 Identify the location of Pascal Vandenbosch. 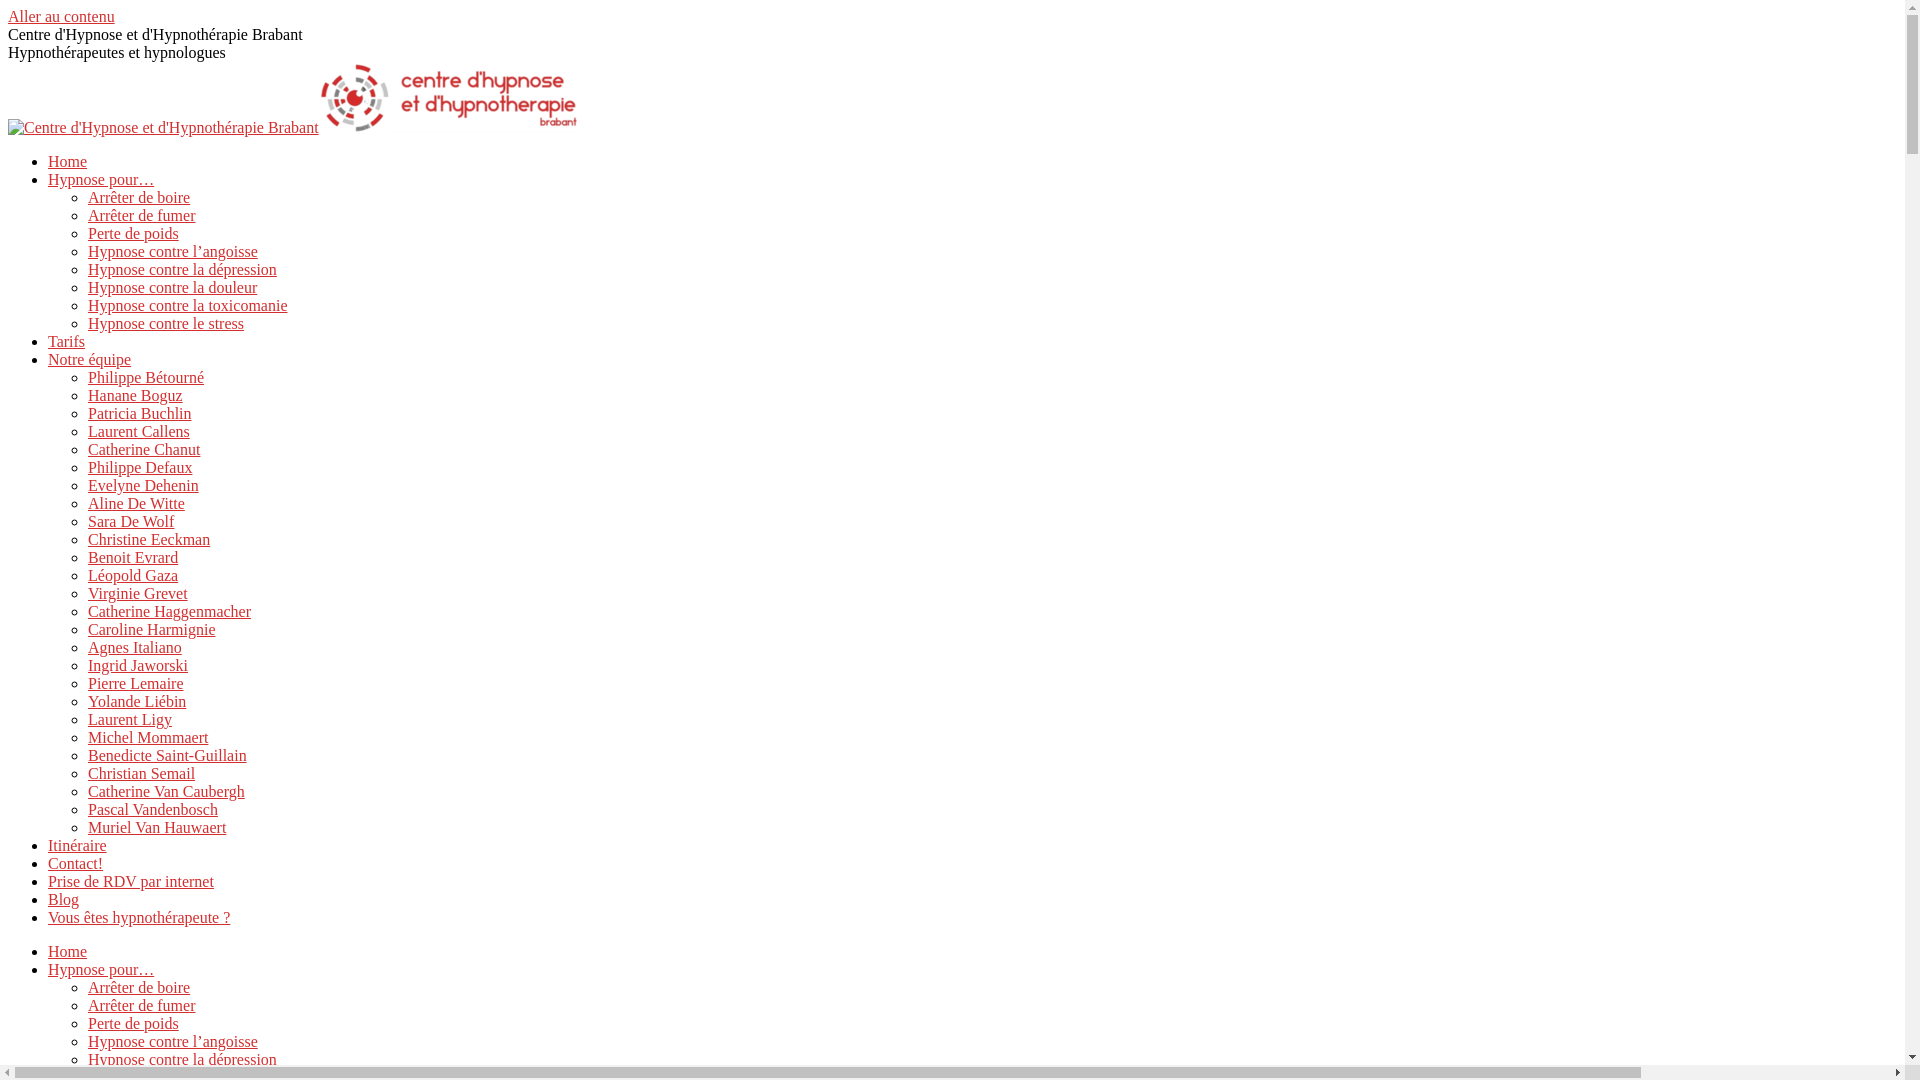
(153, 810).